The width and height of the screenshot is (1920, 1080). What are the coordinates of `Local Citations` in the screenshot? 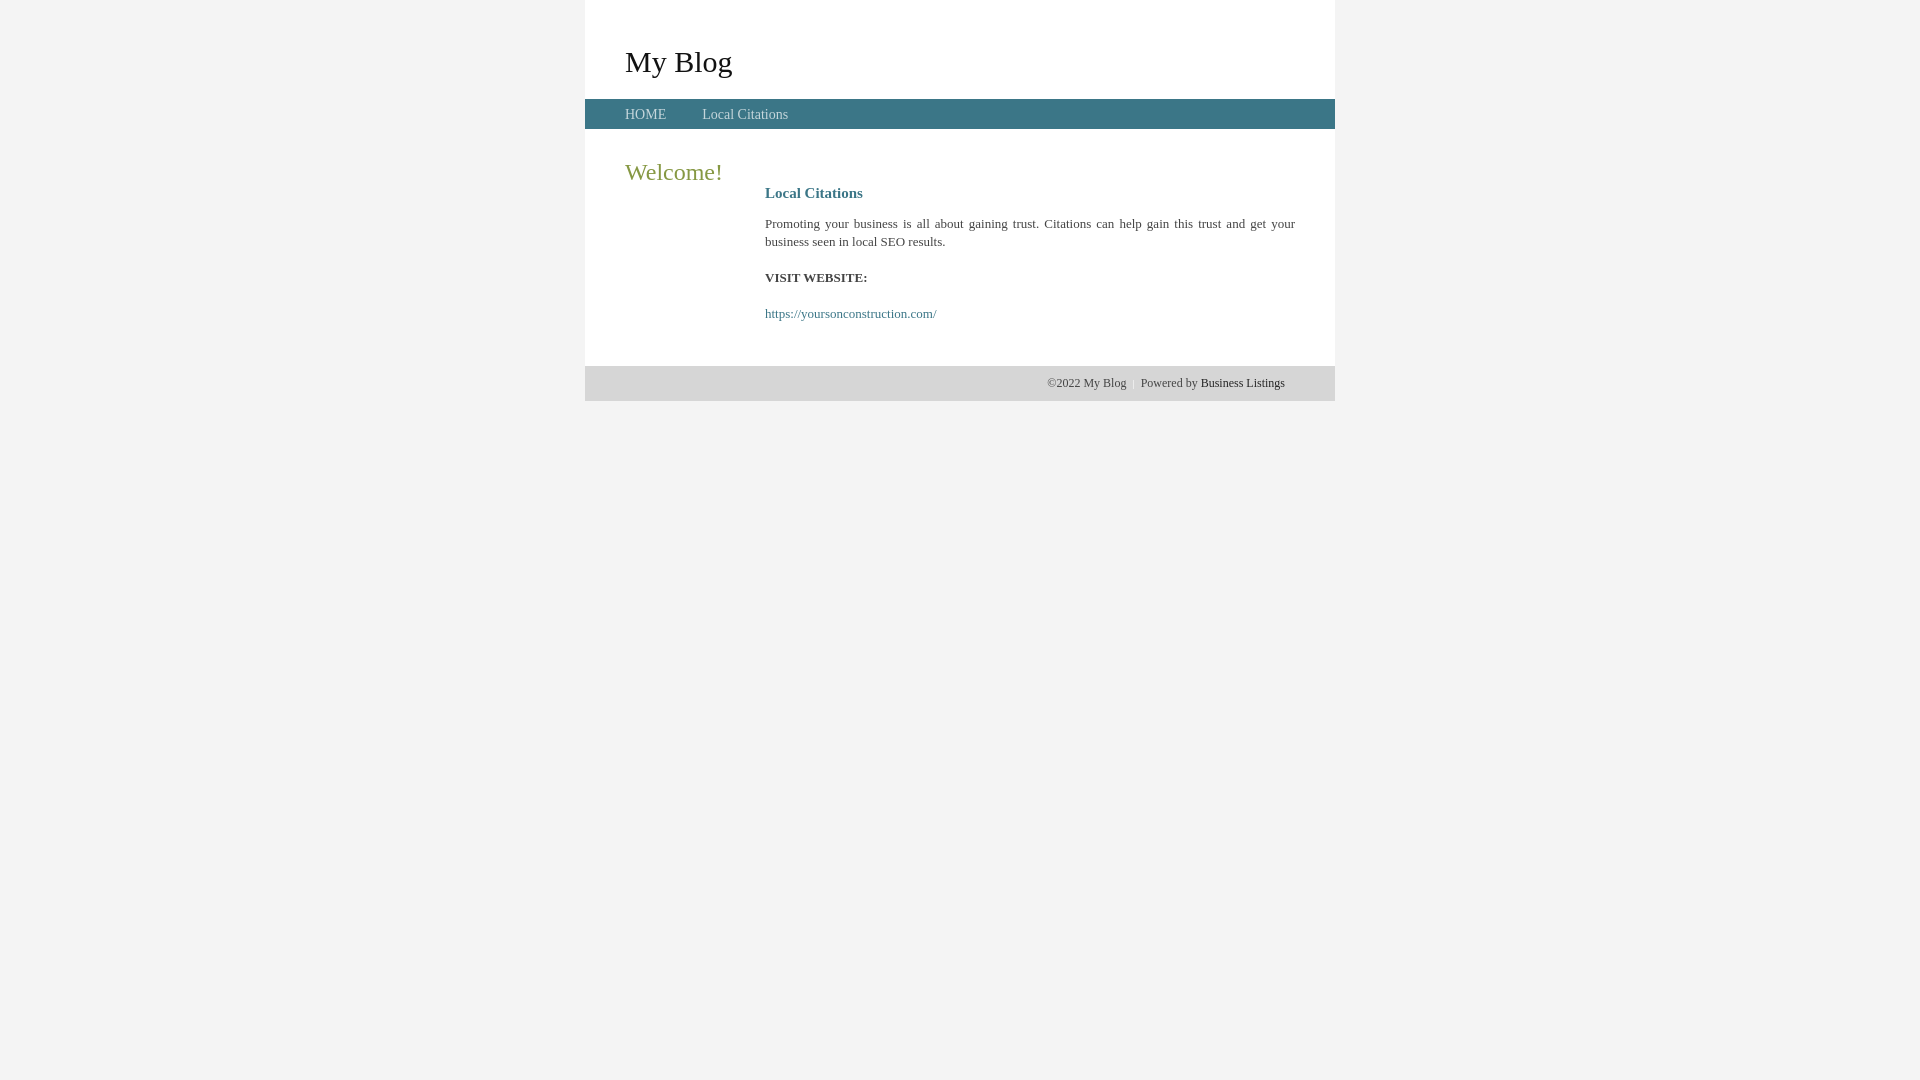 It's located at (745, 114).